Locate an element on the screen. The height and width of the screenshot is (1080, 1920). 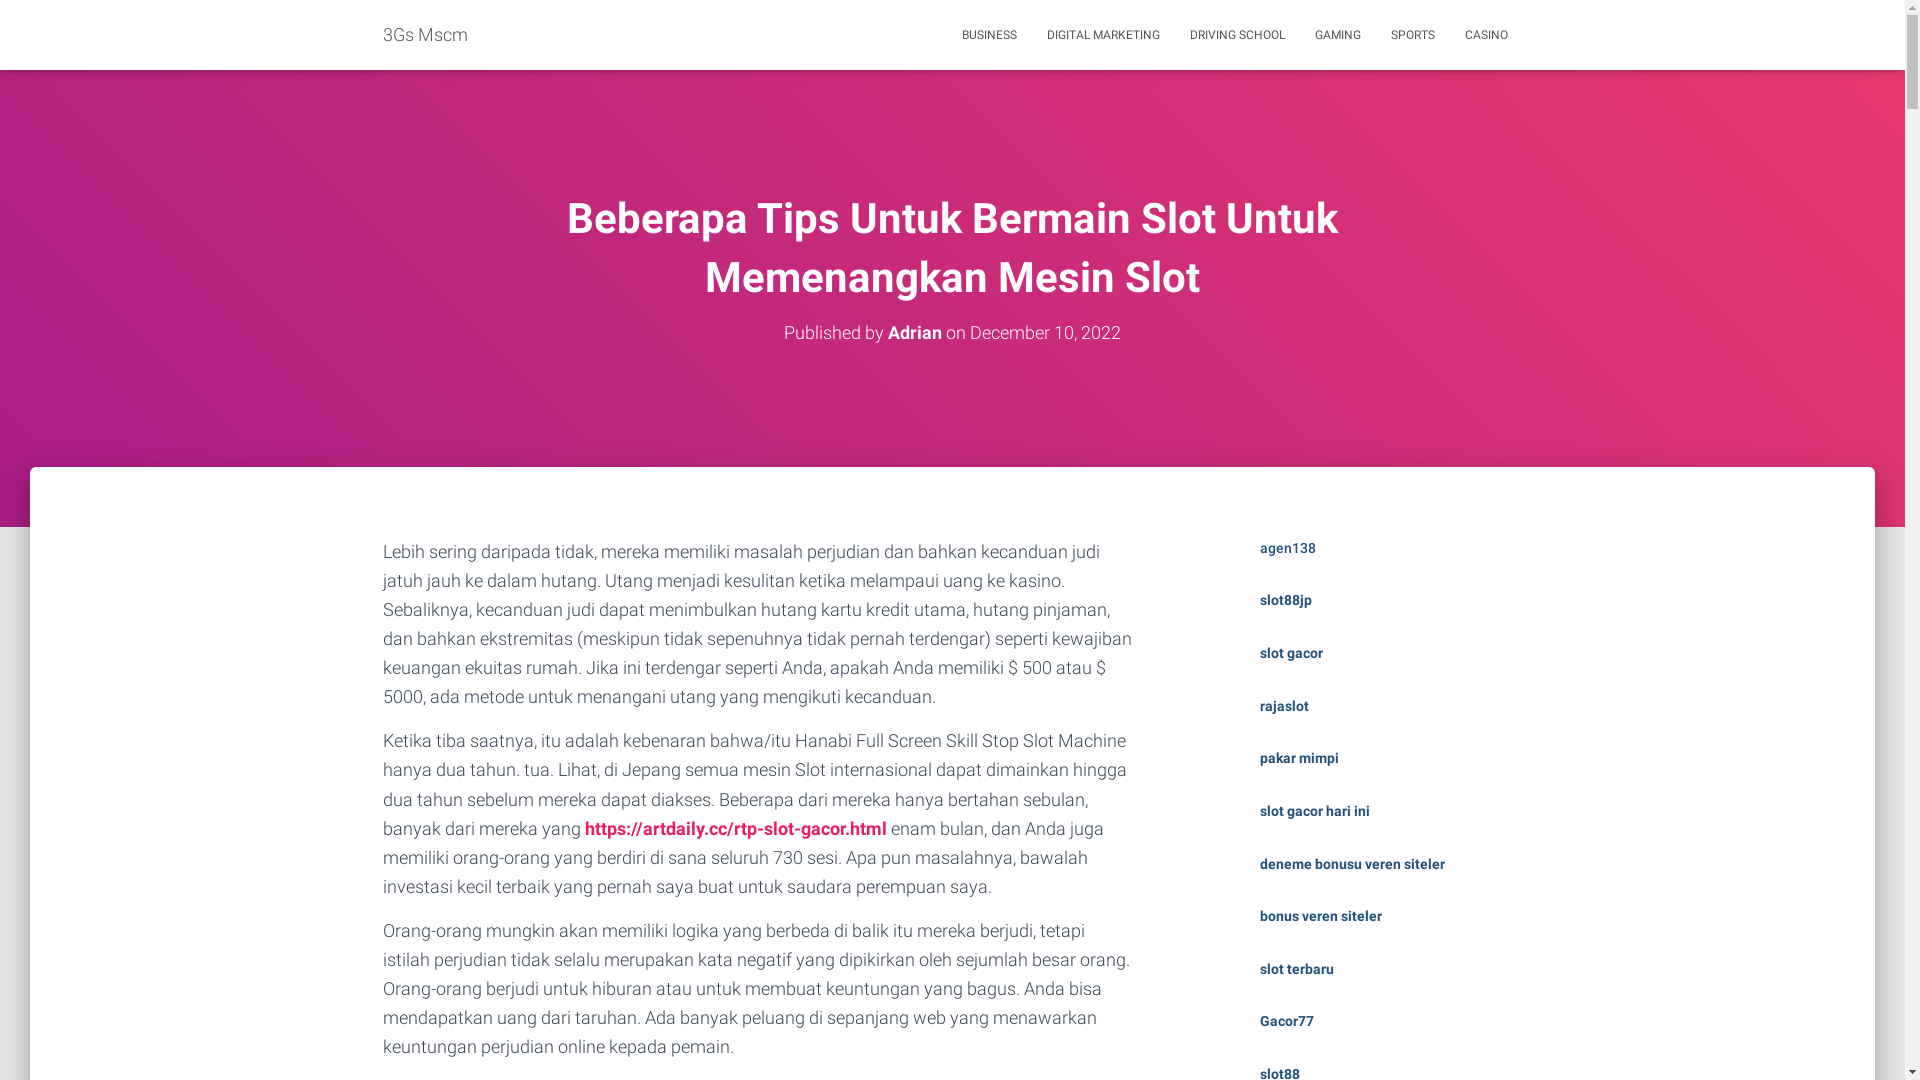
slot gacor hari ini is located at coordinates (1315, 821).